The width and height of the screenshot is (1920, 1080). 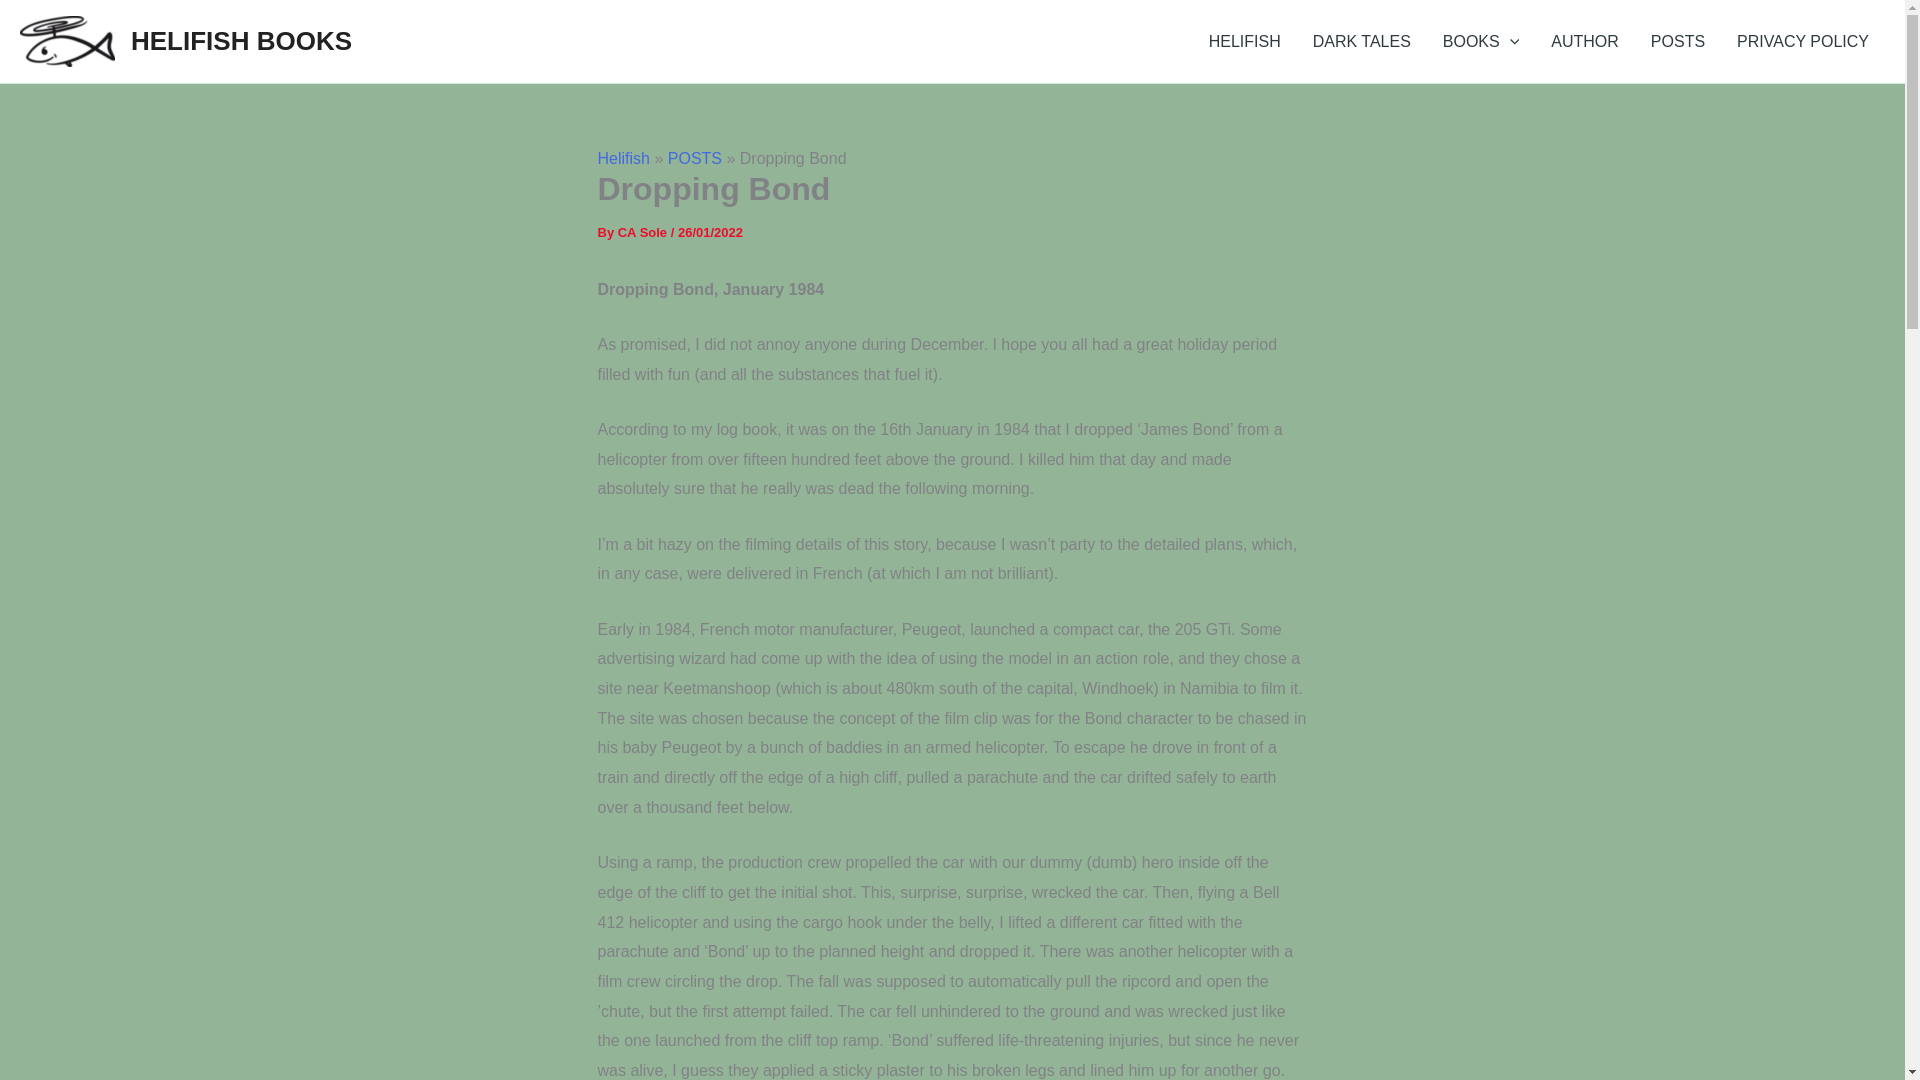 I want to click on POSTS, so click(x=1678, y=42).